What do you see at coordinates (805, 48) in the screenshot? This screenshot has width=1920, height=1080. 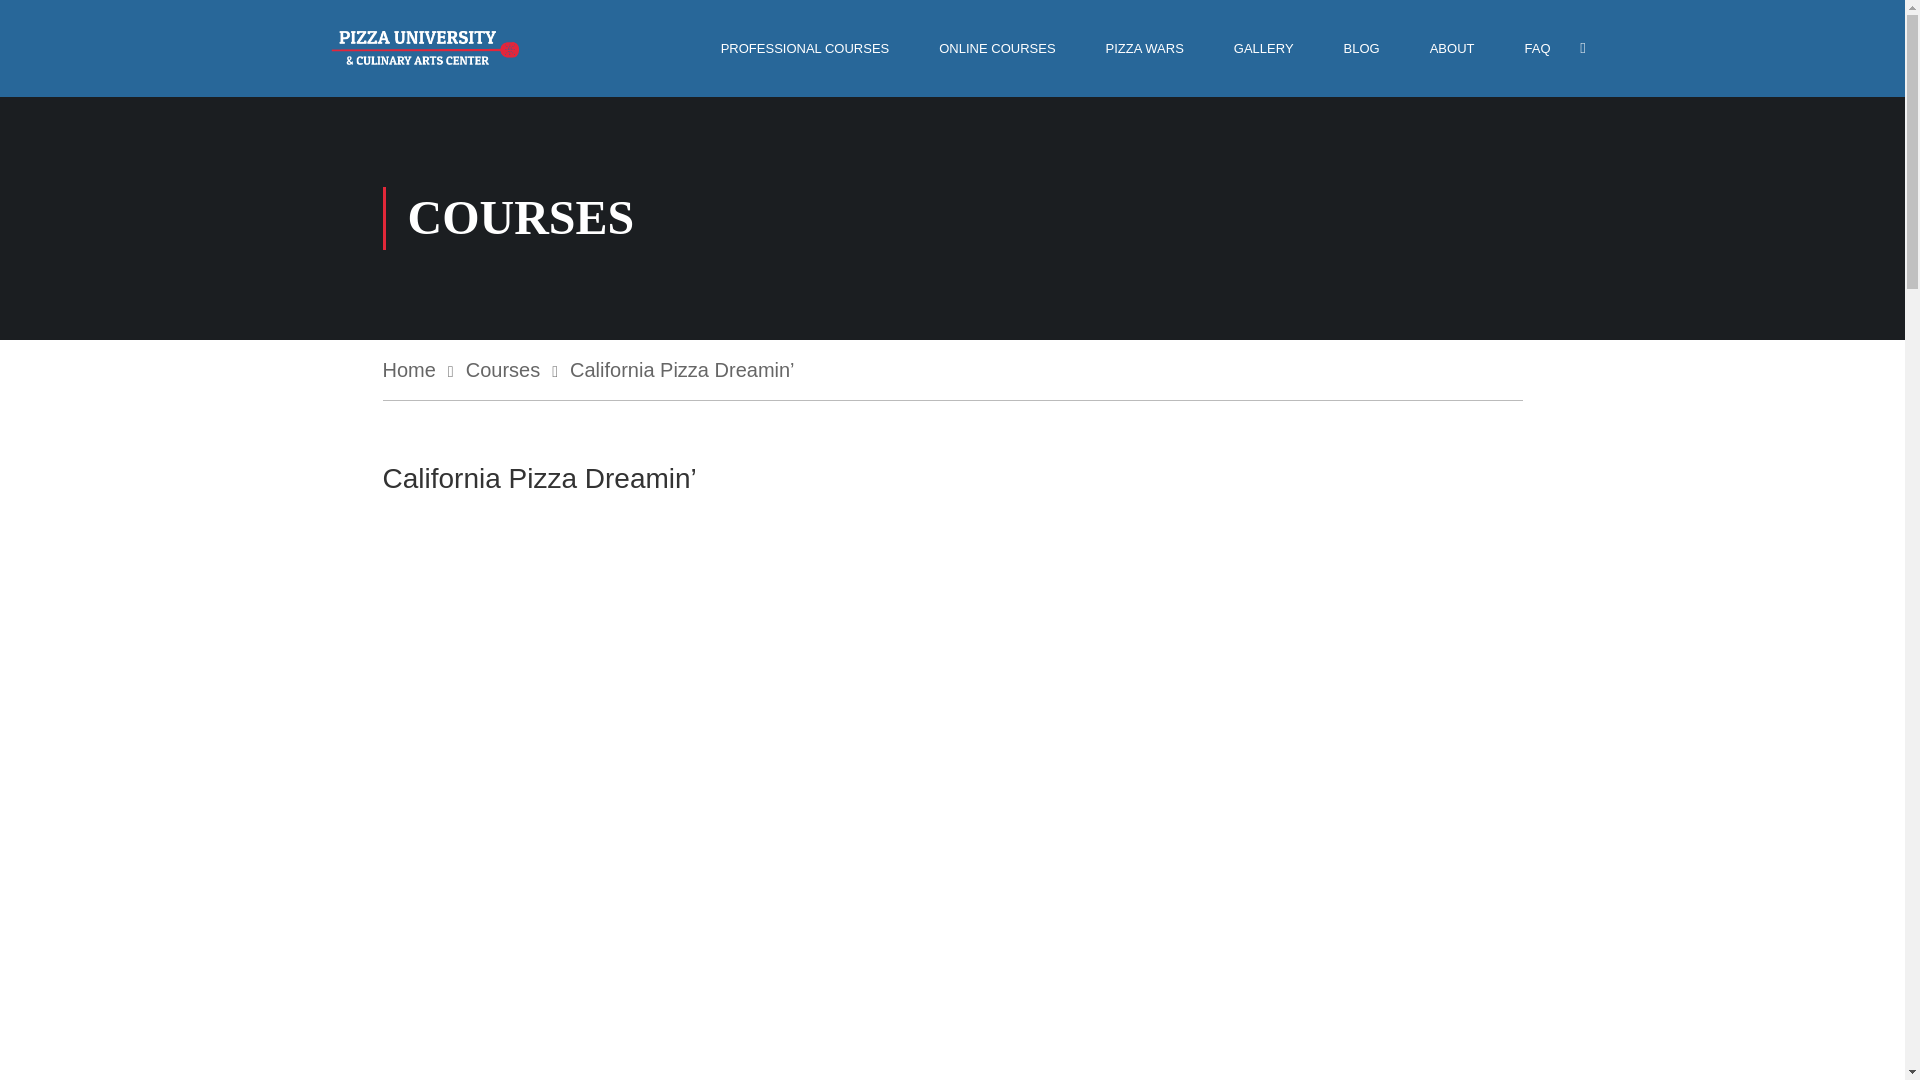 I see `PROFESSIONAL COURSES` at bounding box center [805, 48].